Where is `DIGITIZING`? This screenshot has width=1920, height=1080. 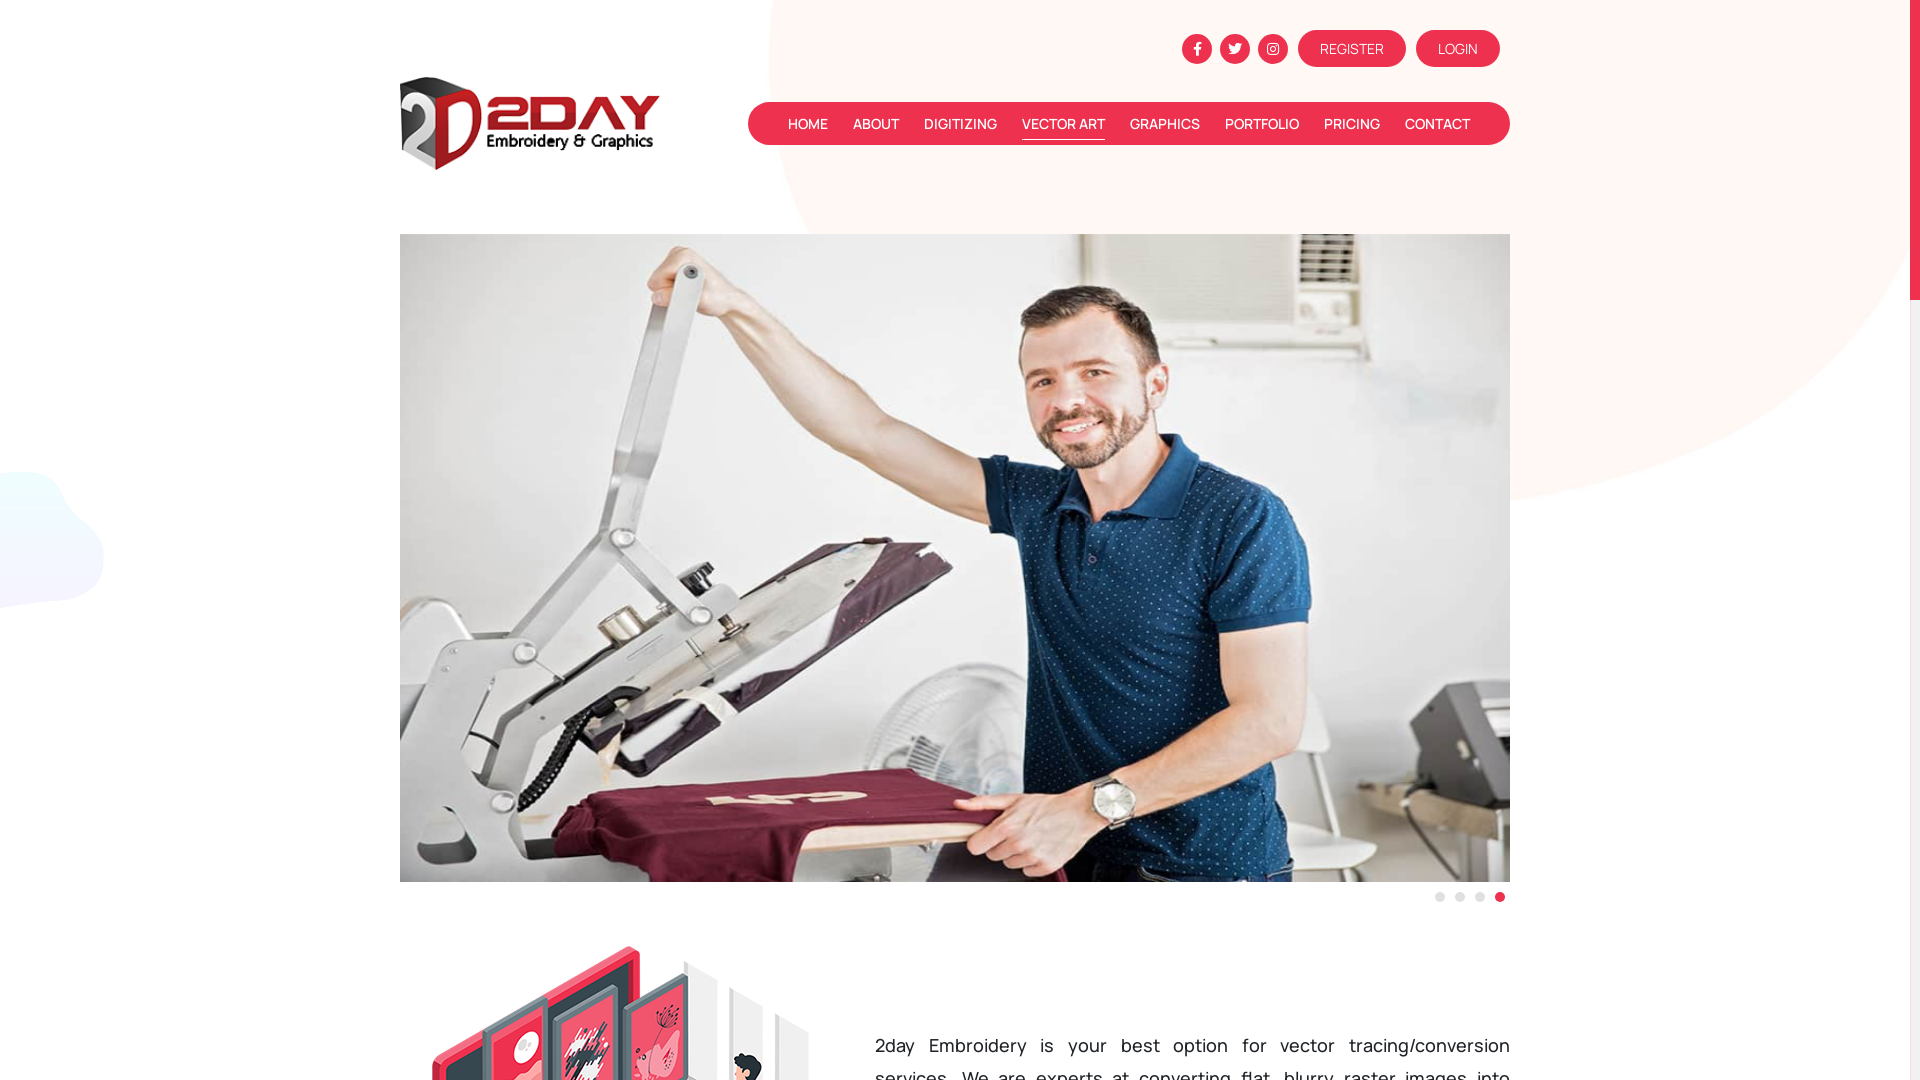
DIGITIZING is located at coordinates (960, 124).